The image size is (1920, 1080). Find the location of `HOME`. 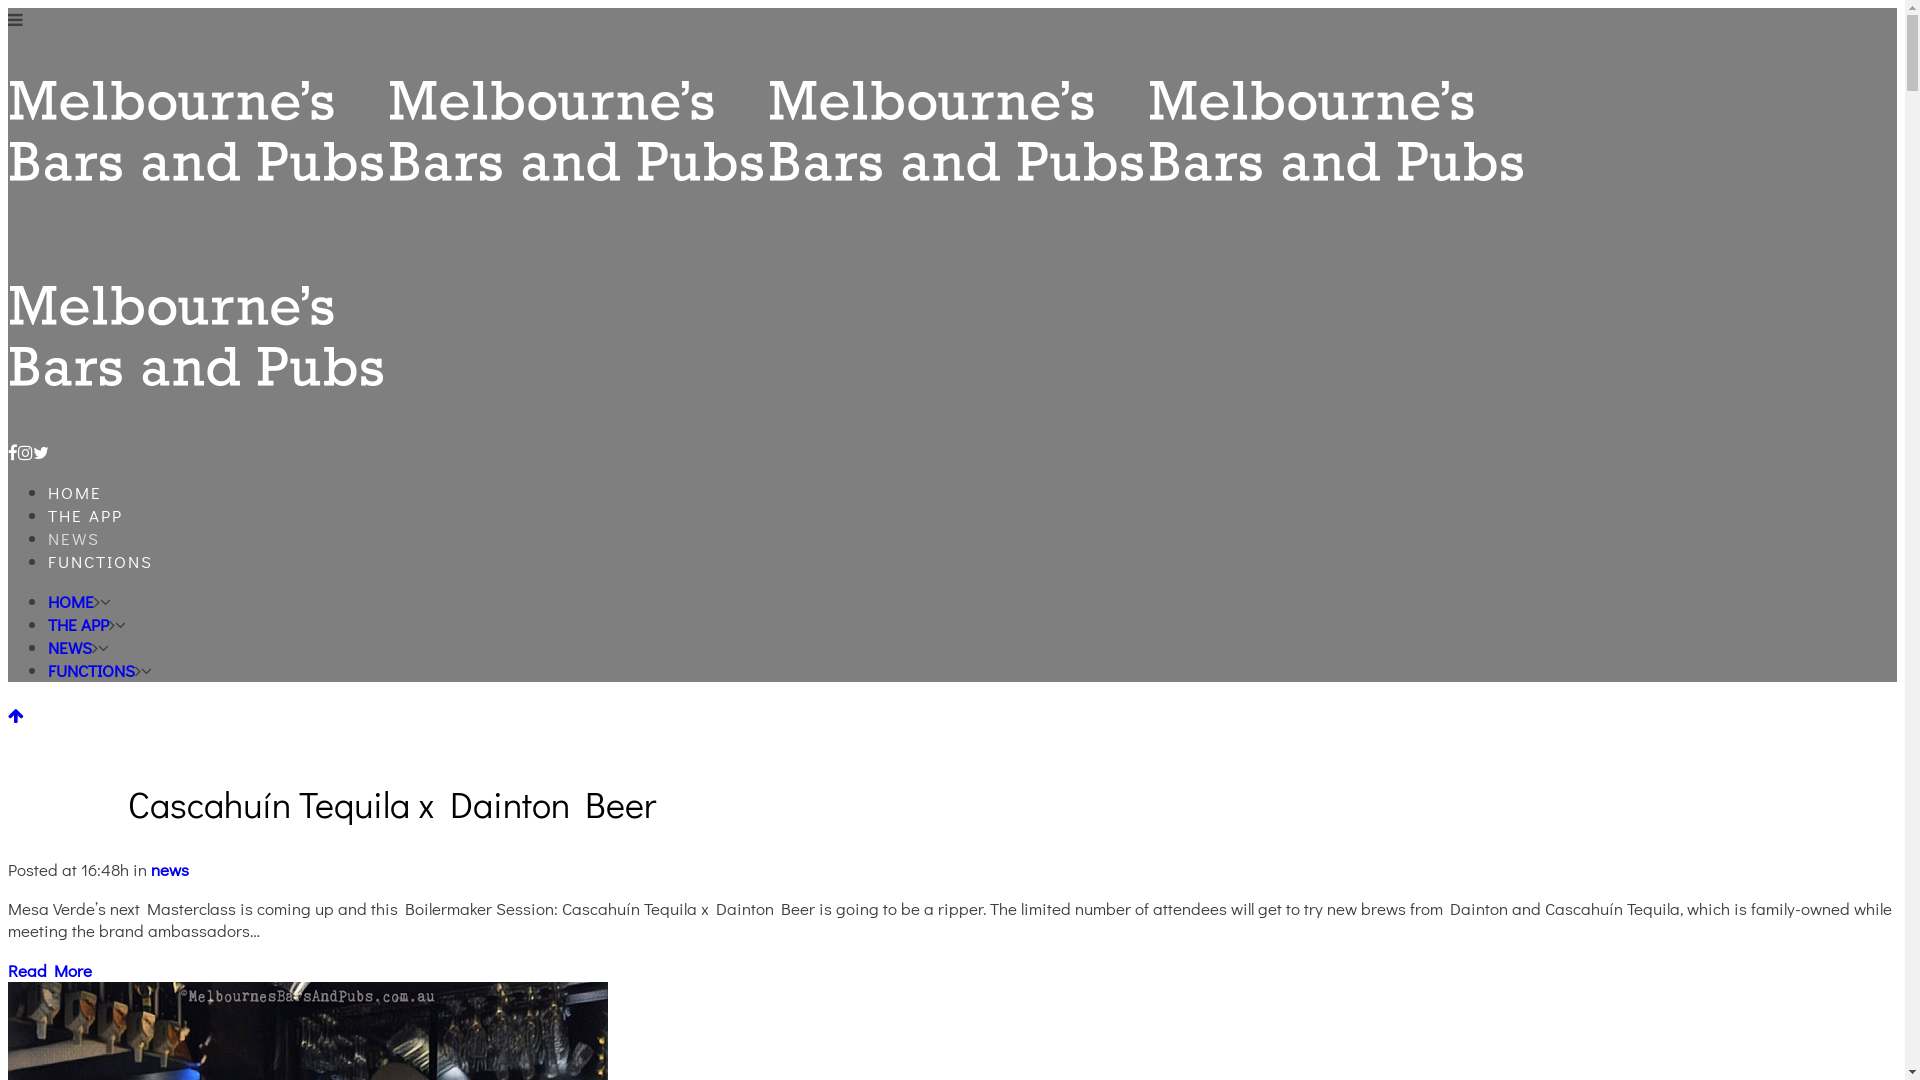

HOME is located at coordinates (71, 601).